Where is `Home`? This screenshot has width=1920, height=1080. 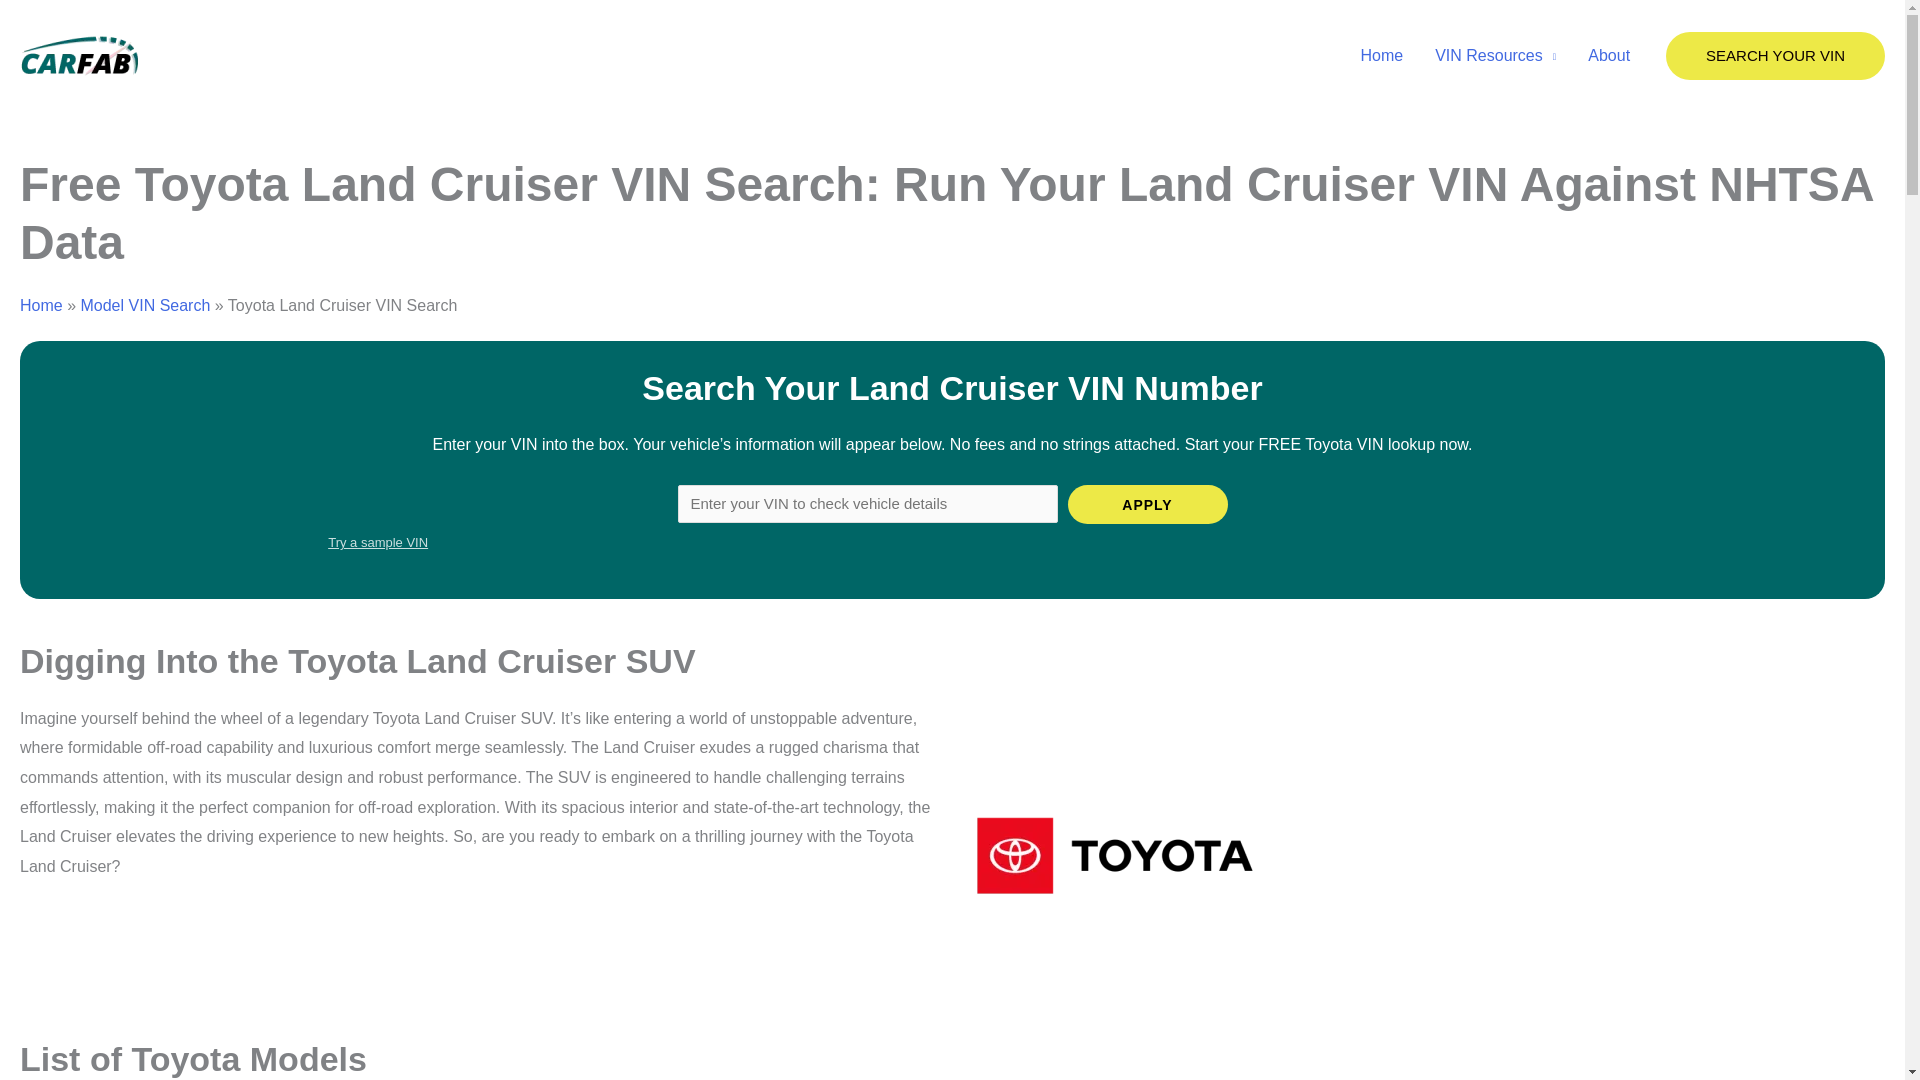 Home is located at coordinates (41, 306).